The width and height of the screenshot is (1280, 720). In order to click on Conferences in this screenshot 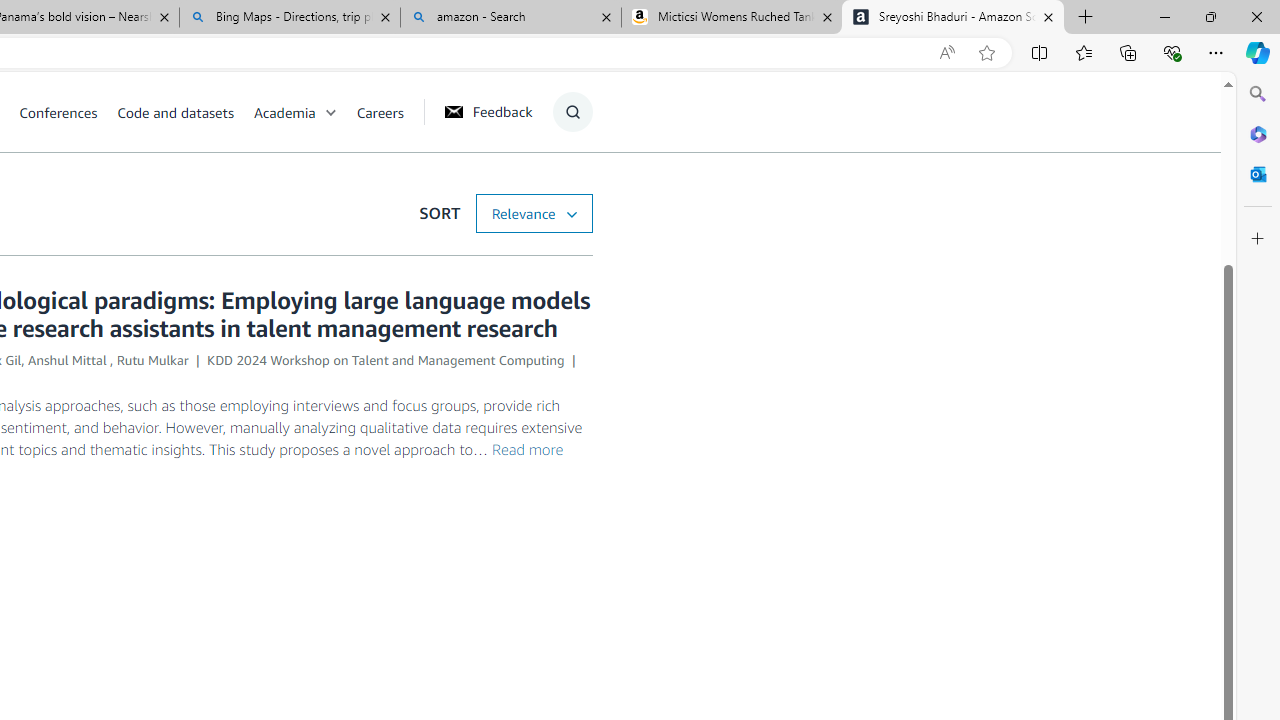, I will do `click(58, 112)`.